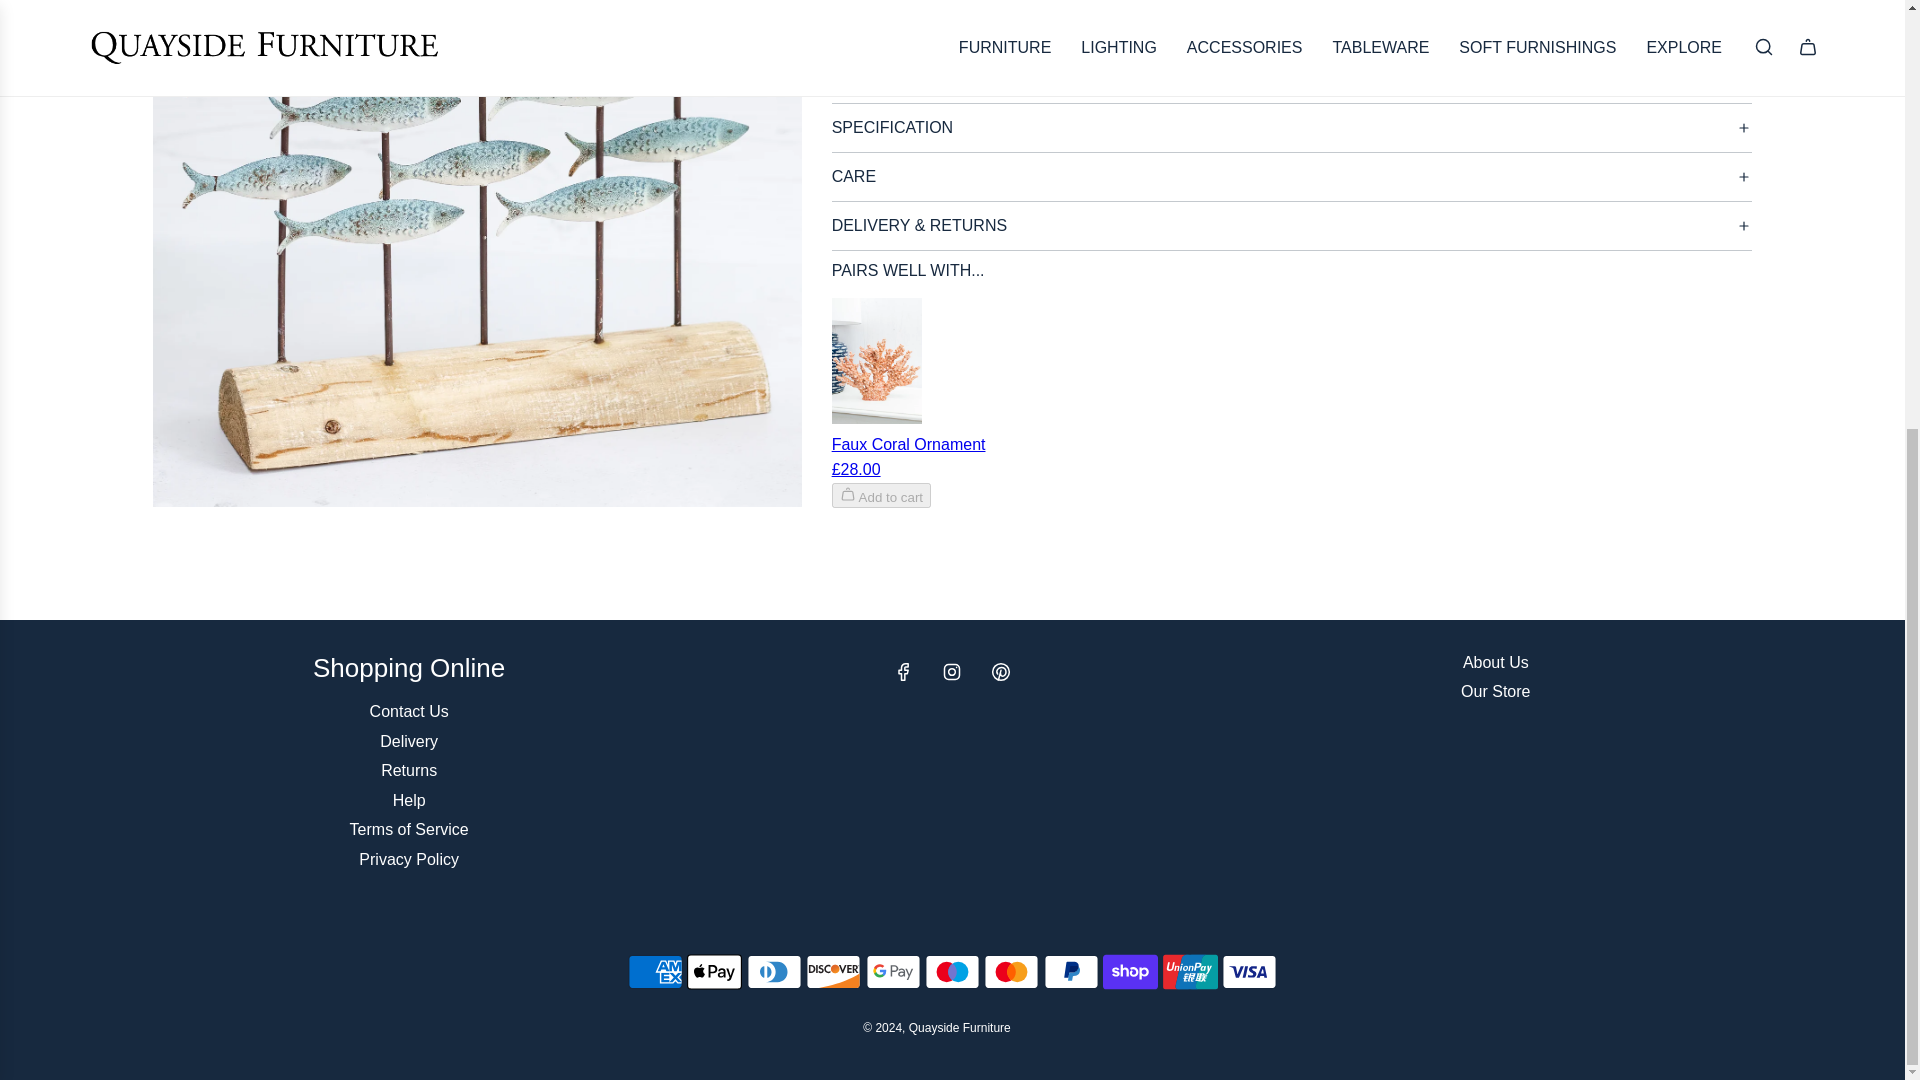  What do you see at coordinates (892, 2) in the screenshot?
I see `1` at bounding box center [892, 2].